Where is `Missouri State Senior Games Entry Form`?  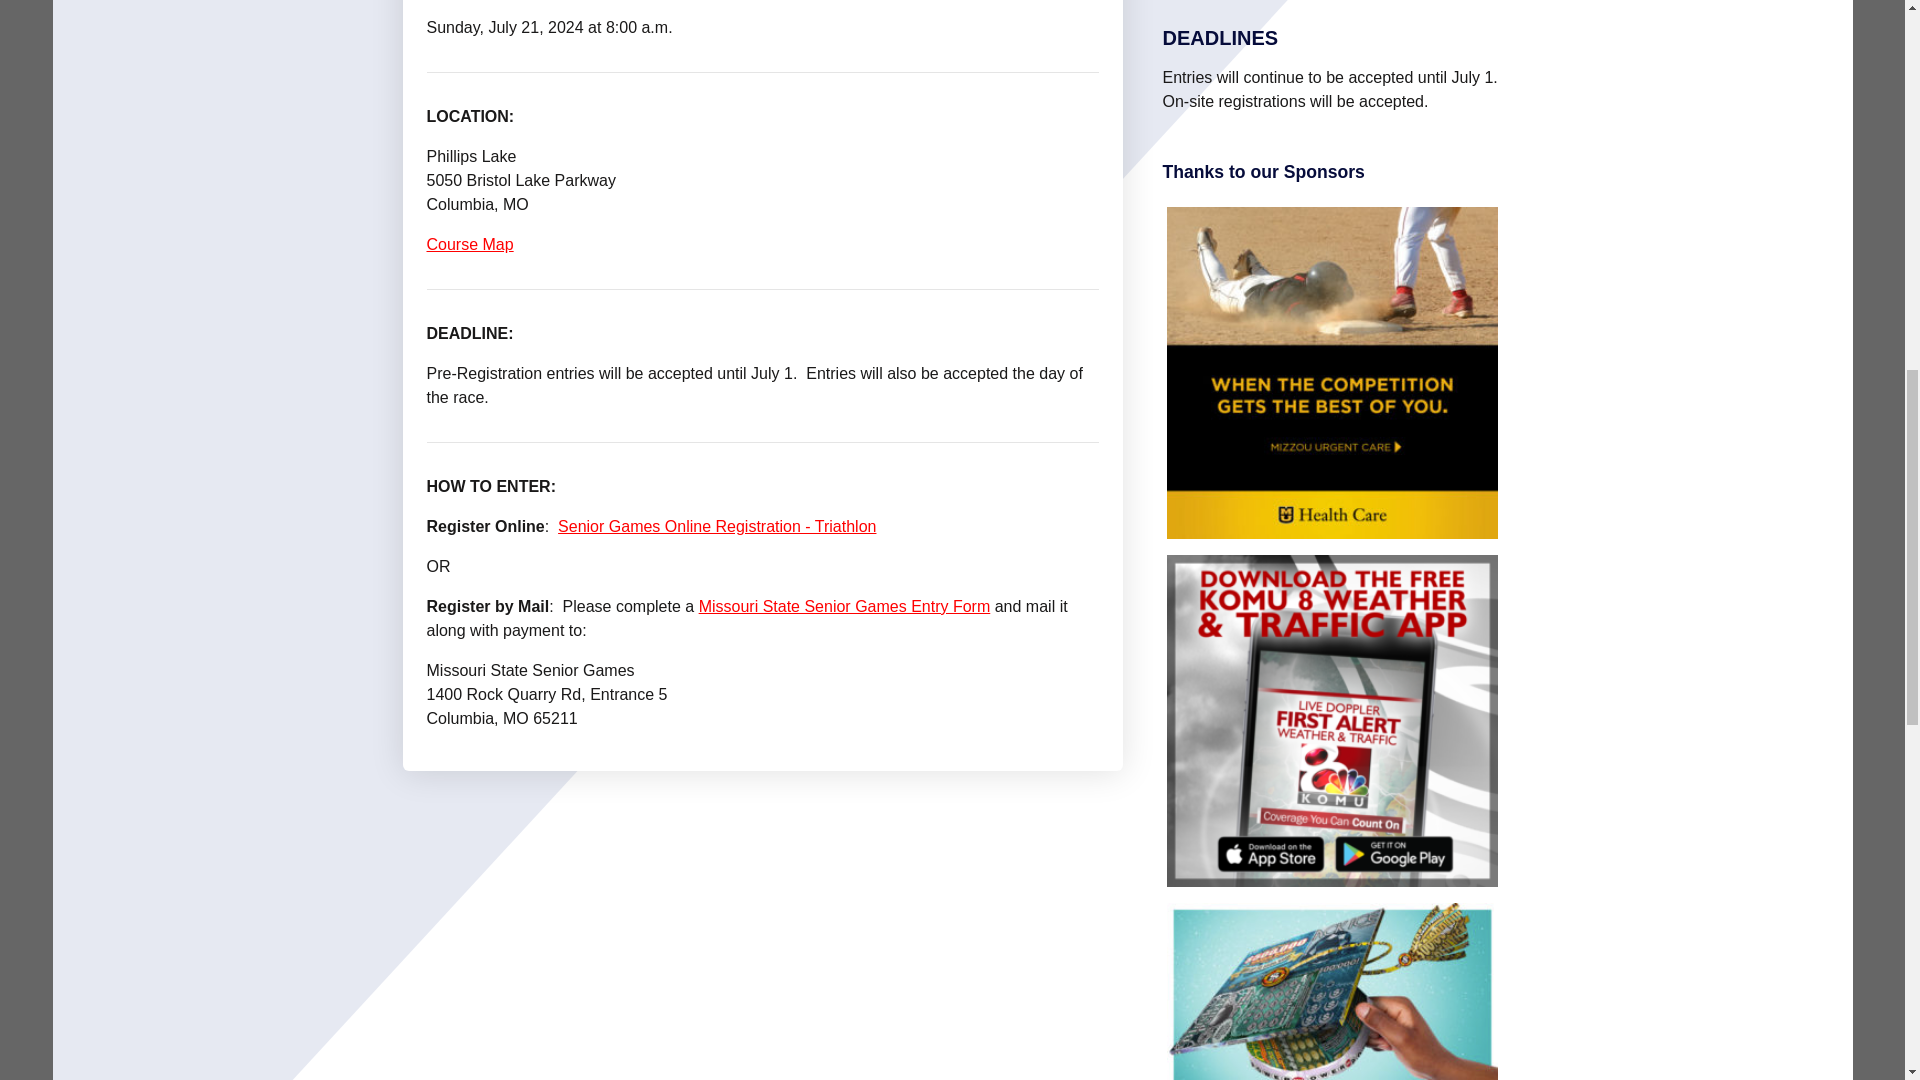 Missouri State Senior Games Entry Form is located at coordinates (844, 606).